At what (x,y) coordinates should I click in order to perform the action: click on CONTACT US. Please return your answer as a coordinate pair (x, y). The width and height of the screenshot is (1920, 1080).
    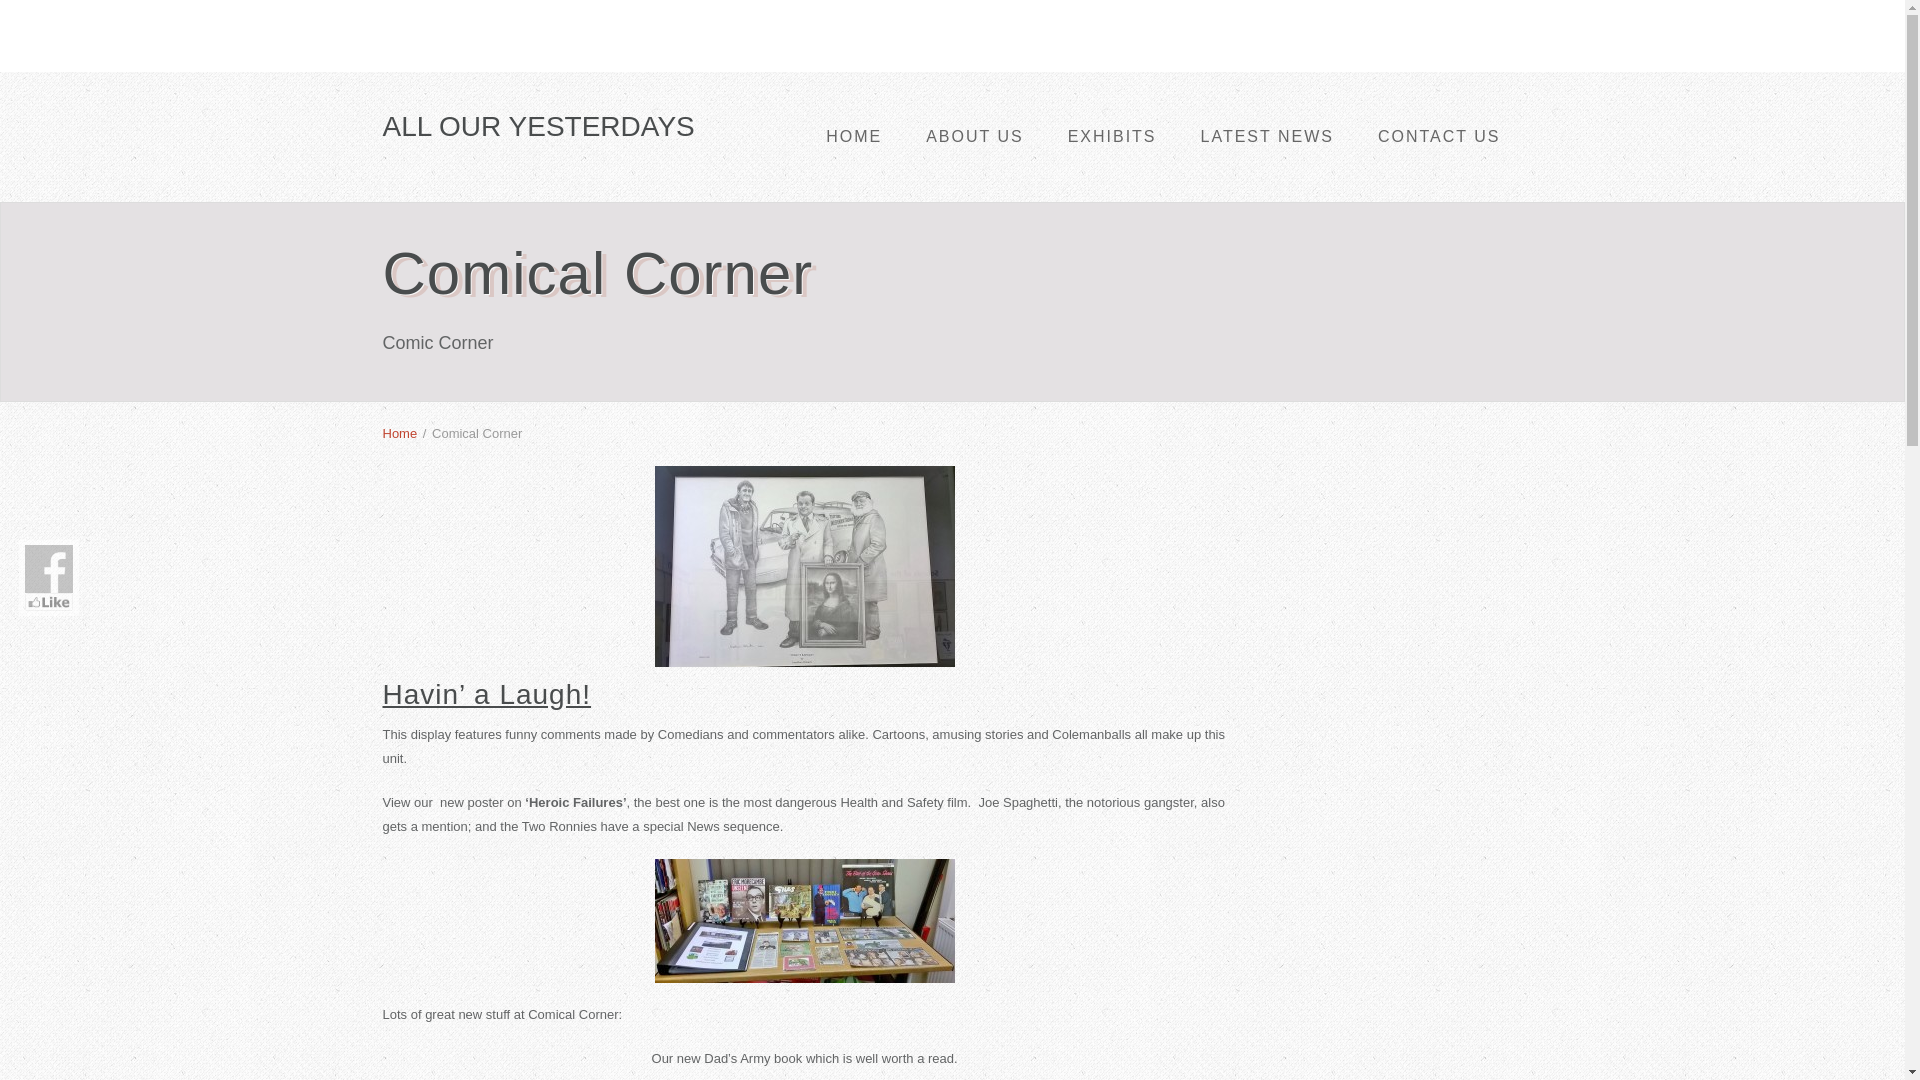
    Looking at the image, I should click on (1438, 137).